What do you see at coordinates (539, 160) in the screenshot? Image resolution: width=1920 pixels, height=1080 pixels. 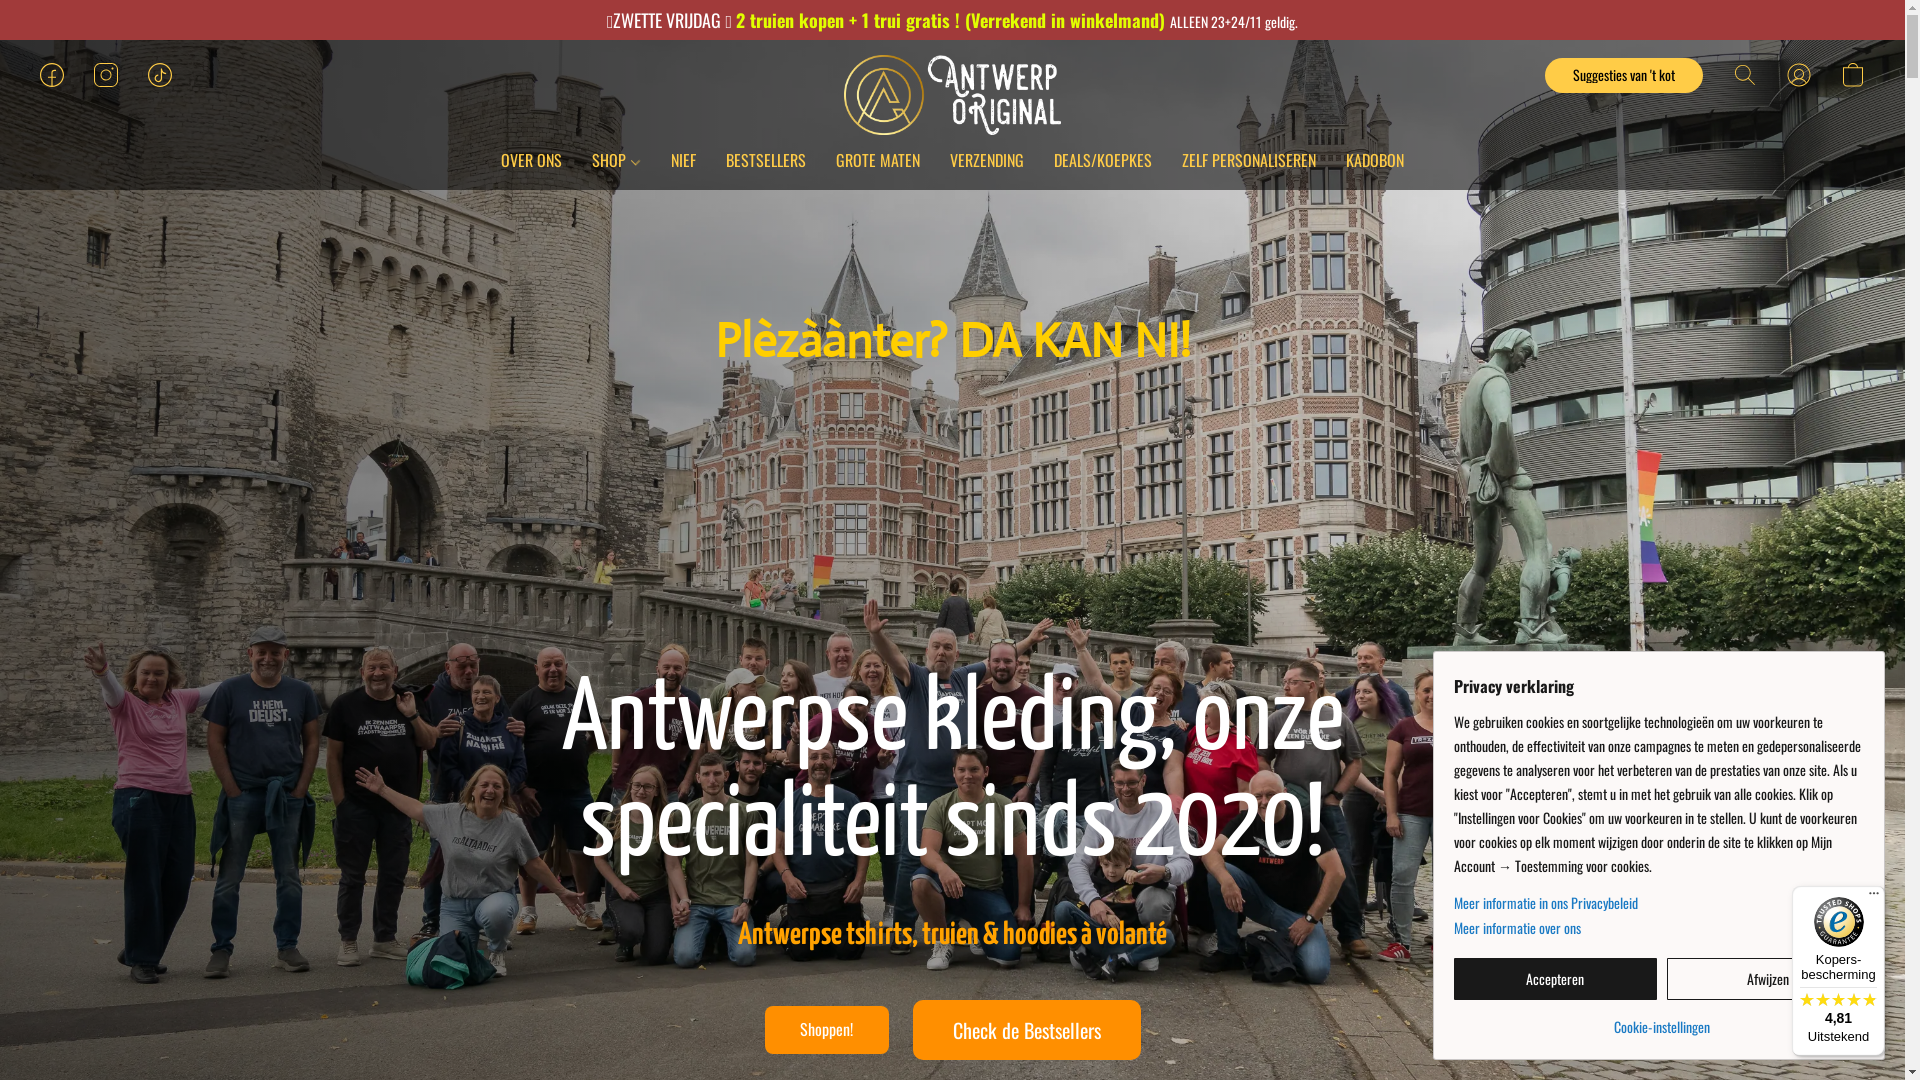 I see `OVER ONS` at bounding box center [539, 160].